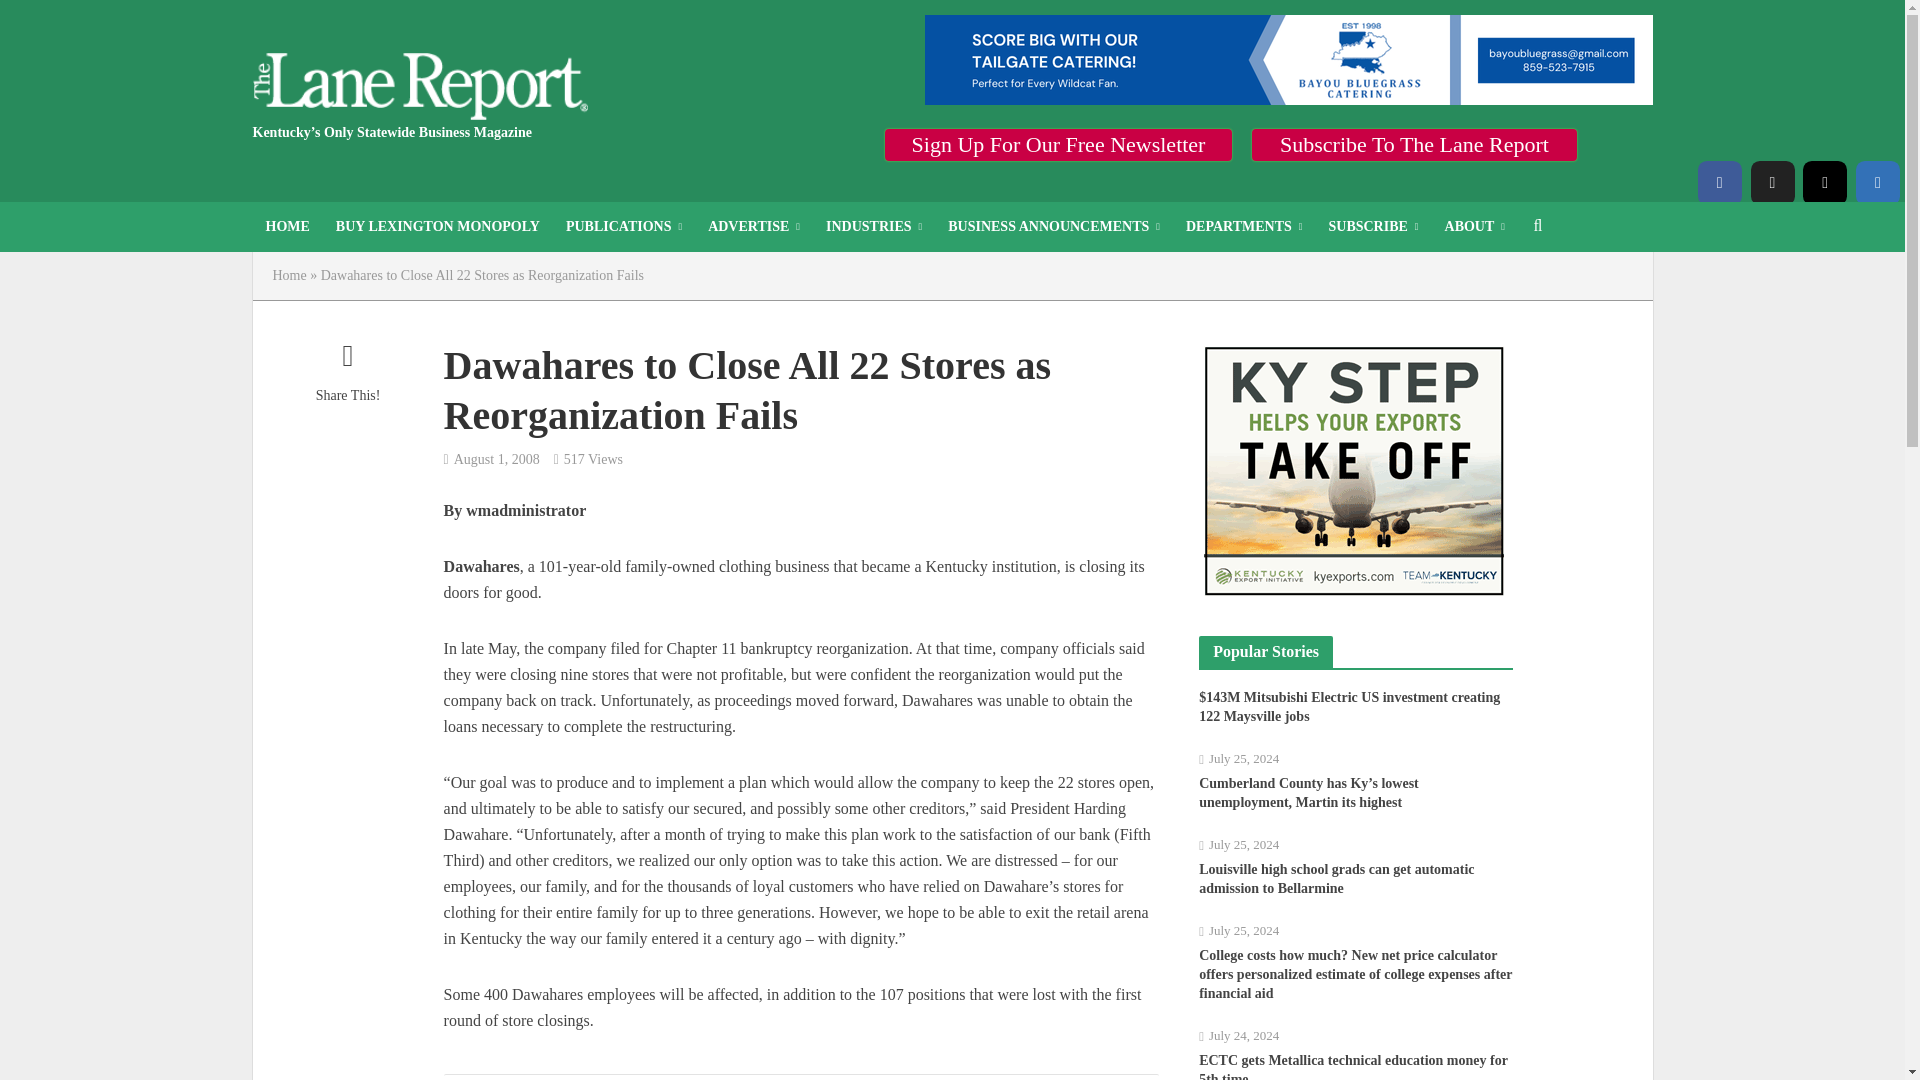 This screenshot has width=1920, height=1080. Describe the element at coordinates (1719, 182) in the screenshot. I see `facebook` at that location.